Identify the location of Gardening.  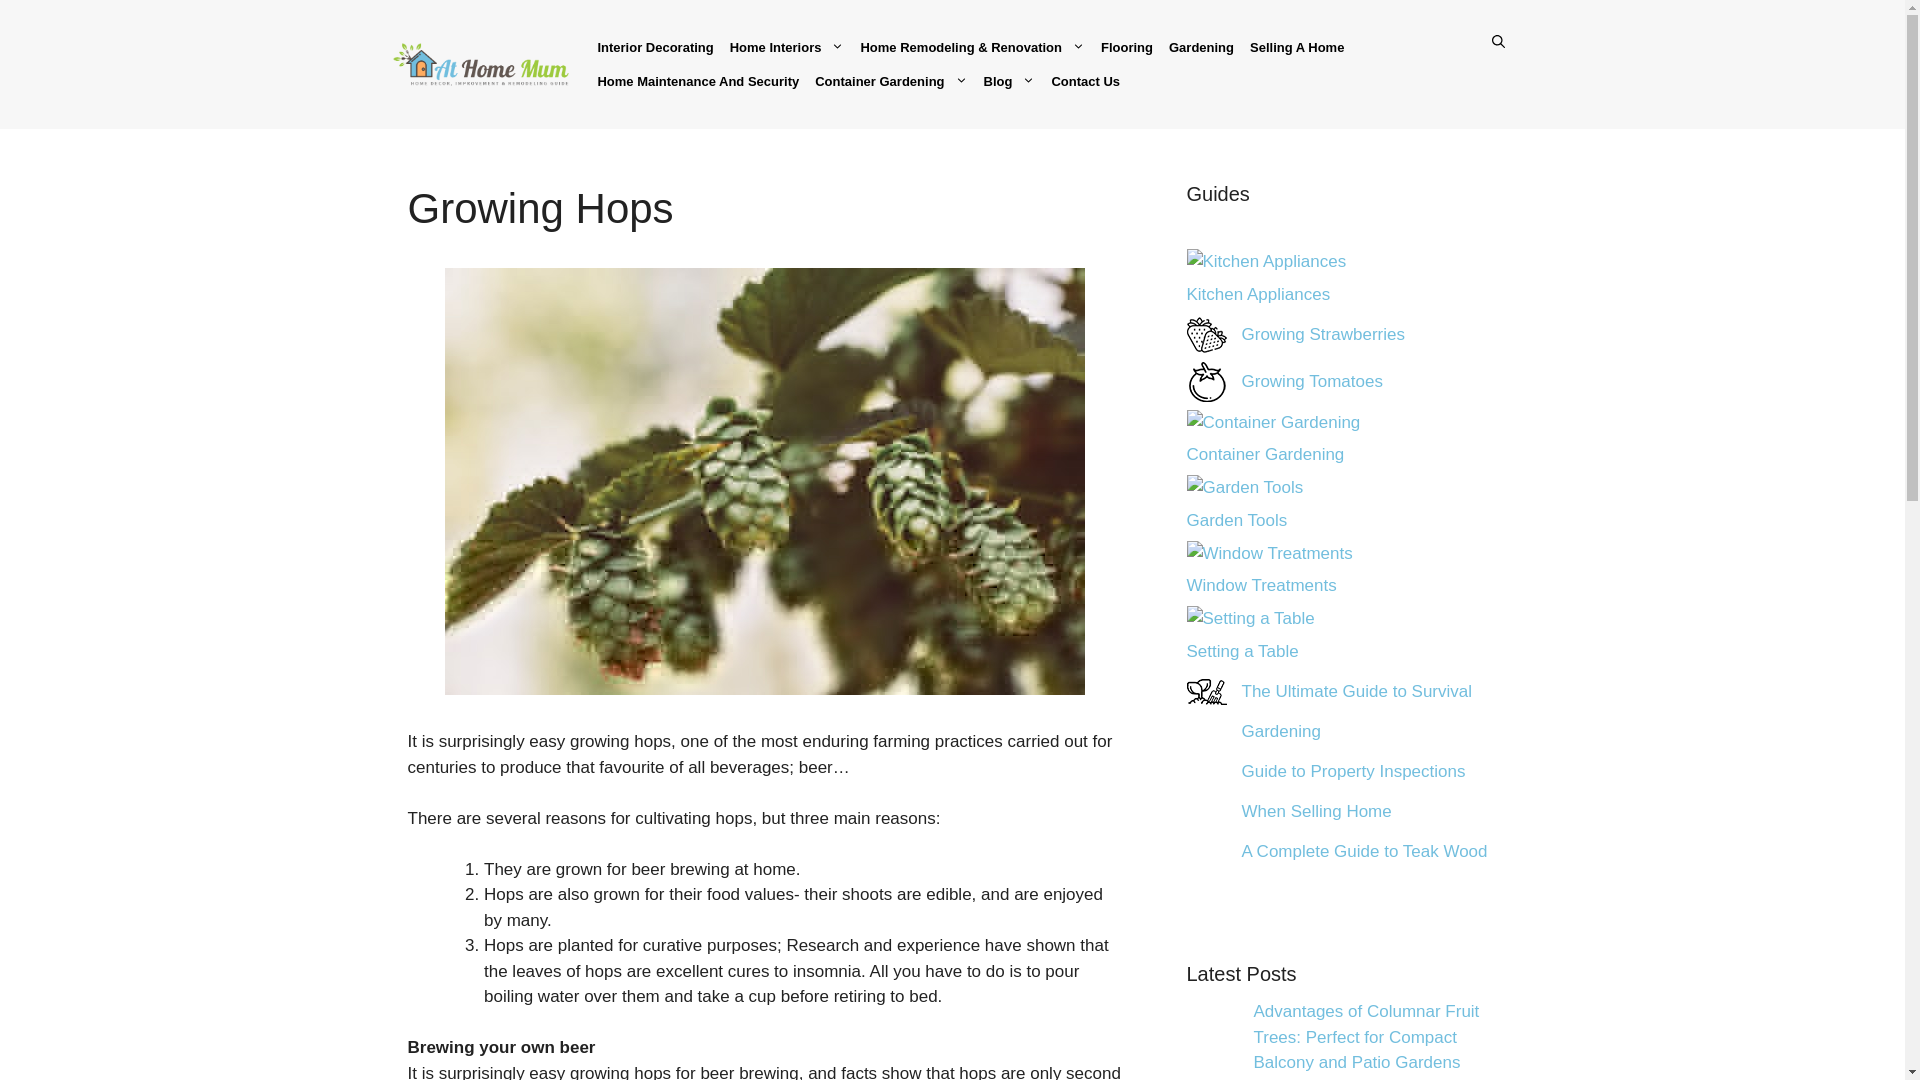
(1202, 46).